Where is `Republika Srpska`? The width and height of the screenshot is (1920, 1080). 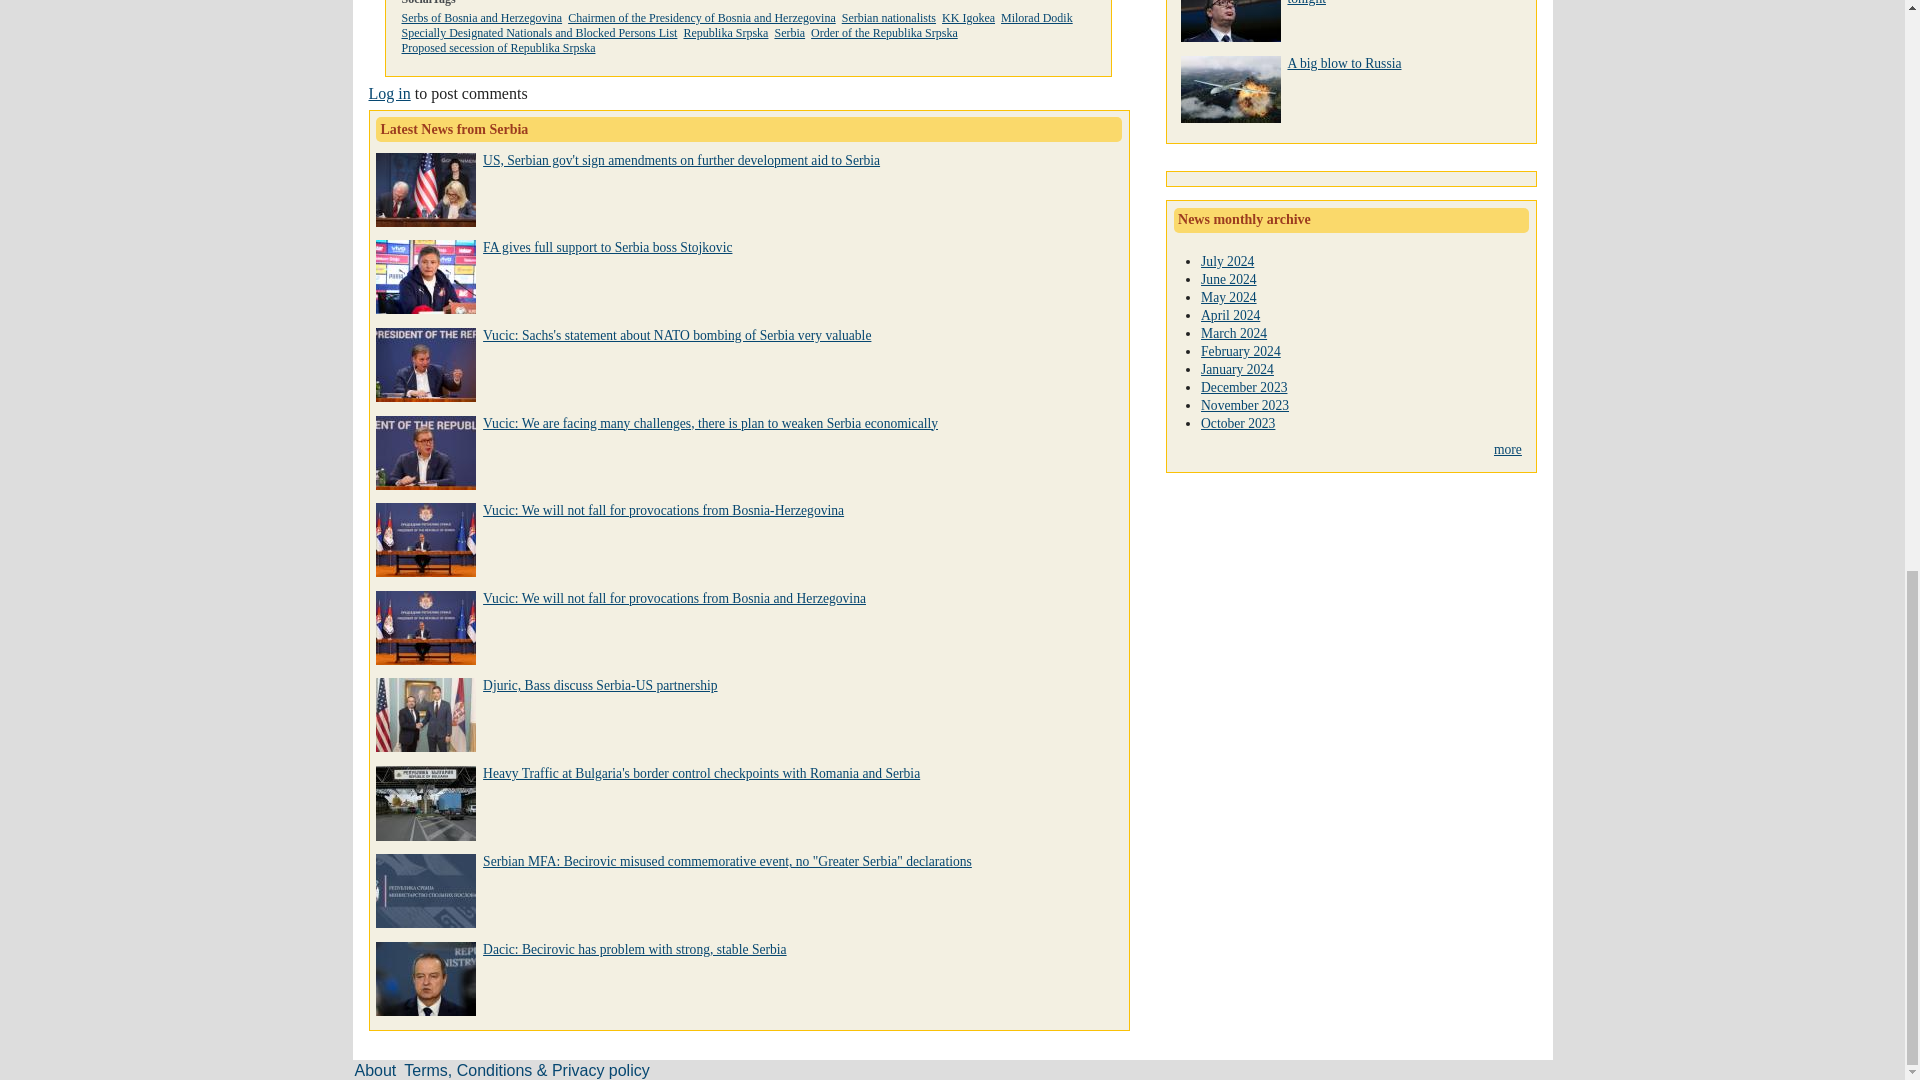 Republika Srpska is located at coordinates (726, 32).